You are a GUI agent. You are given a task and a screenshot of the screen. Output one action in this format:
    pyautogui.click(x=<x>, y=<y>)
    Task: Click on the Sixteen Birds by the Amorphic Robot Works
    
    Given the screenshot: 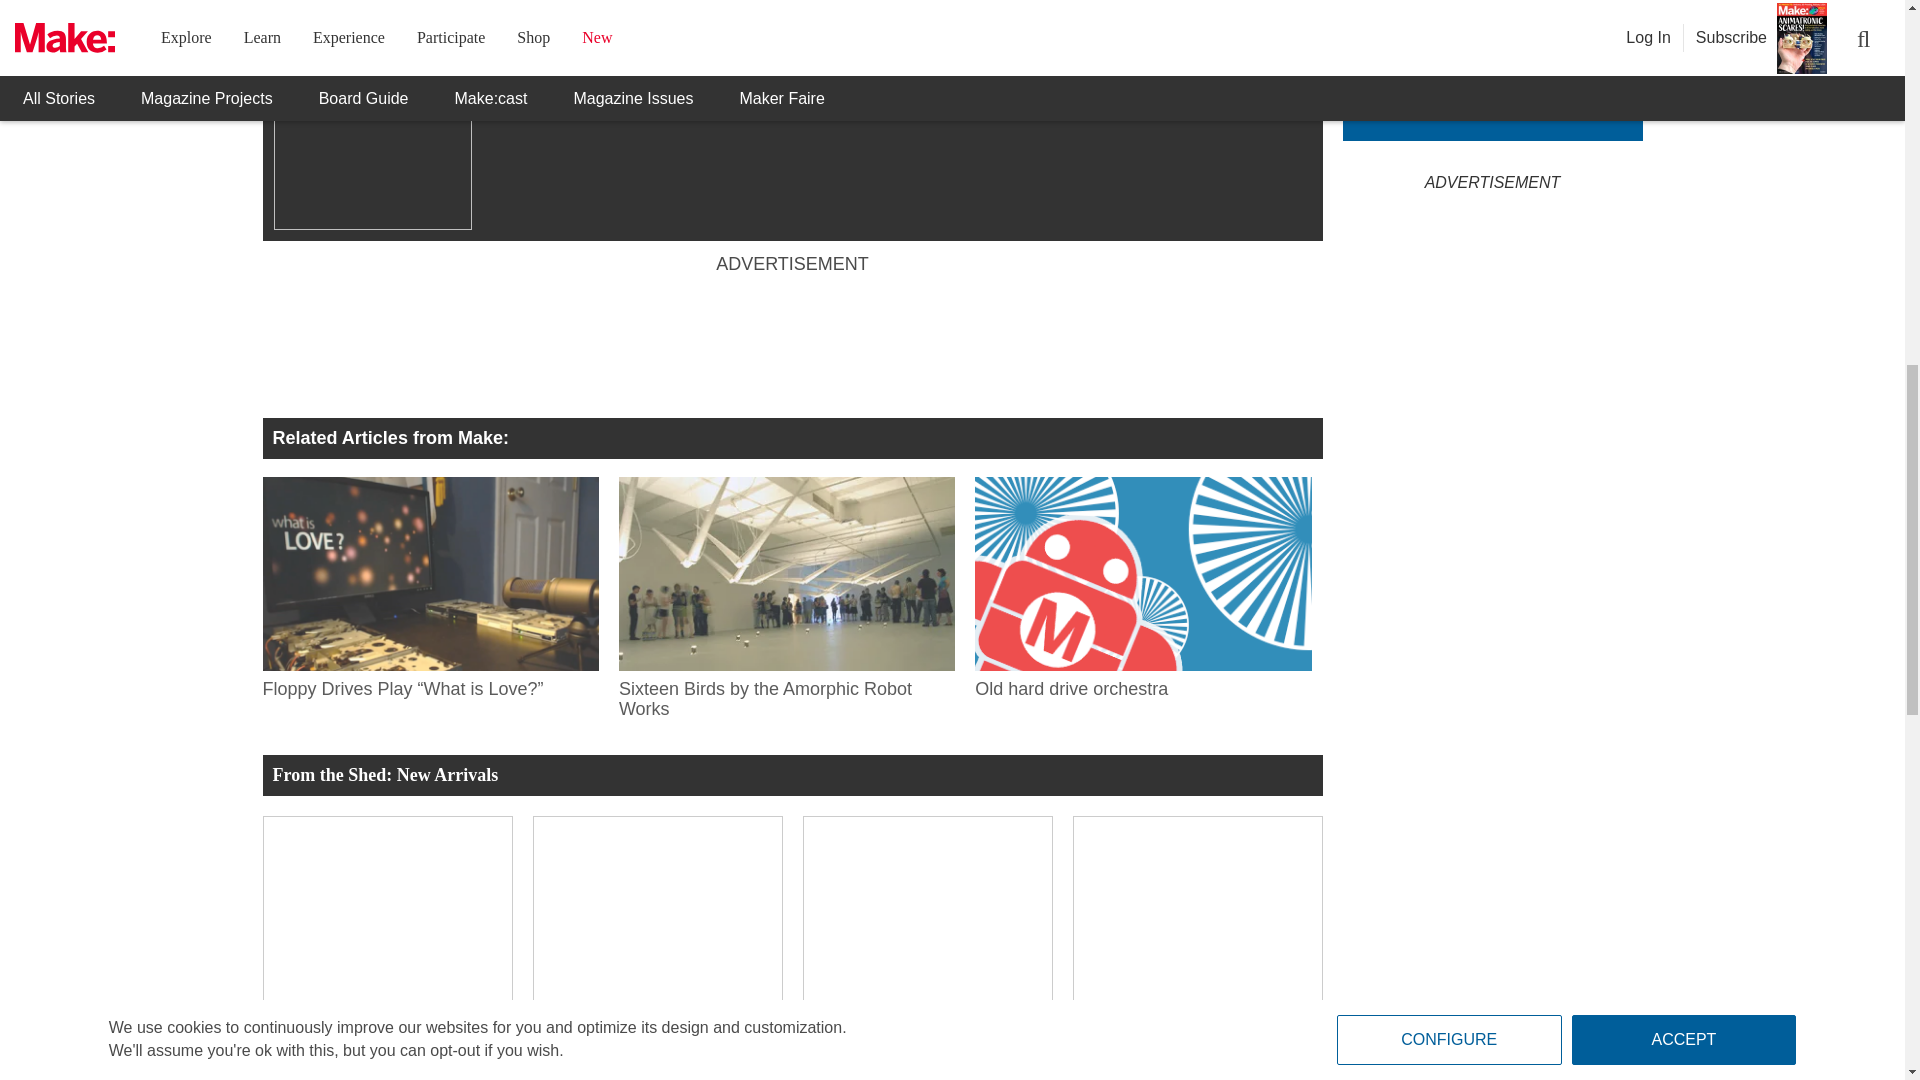 What is the action you would take?
    pyautogui.click(x=786, y=694)
    